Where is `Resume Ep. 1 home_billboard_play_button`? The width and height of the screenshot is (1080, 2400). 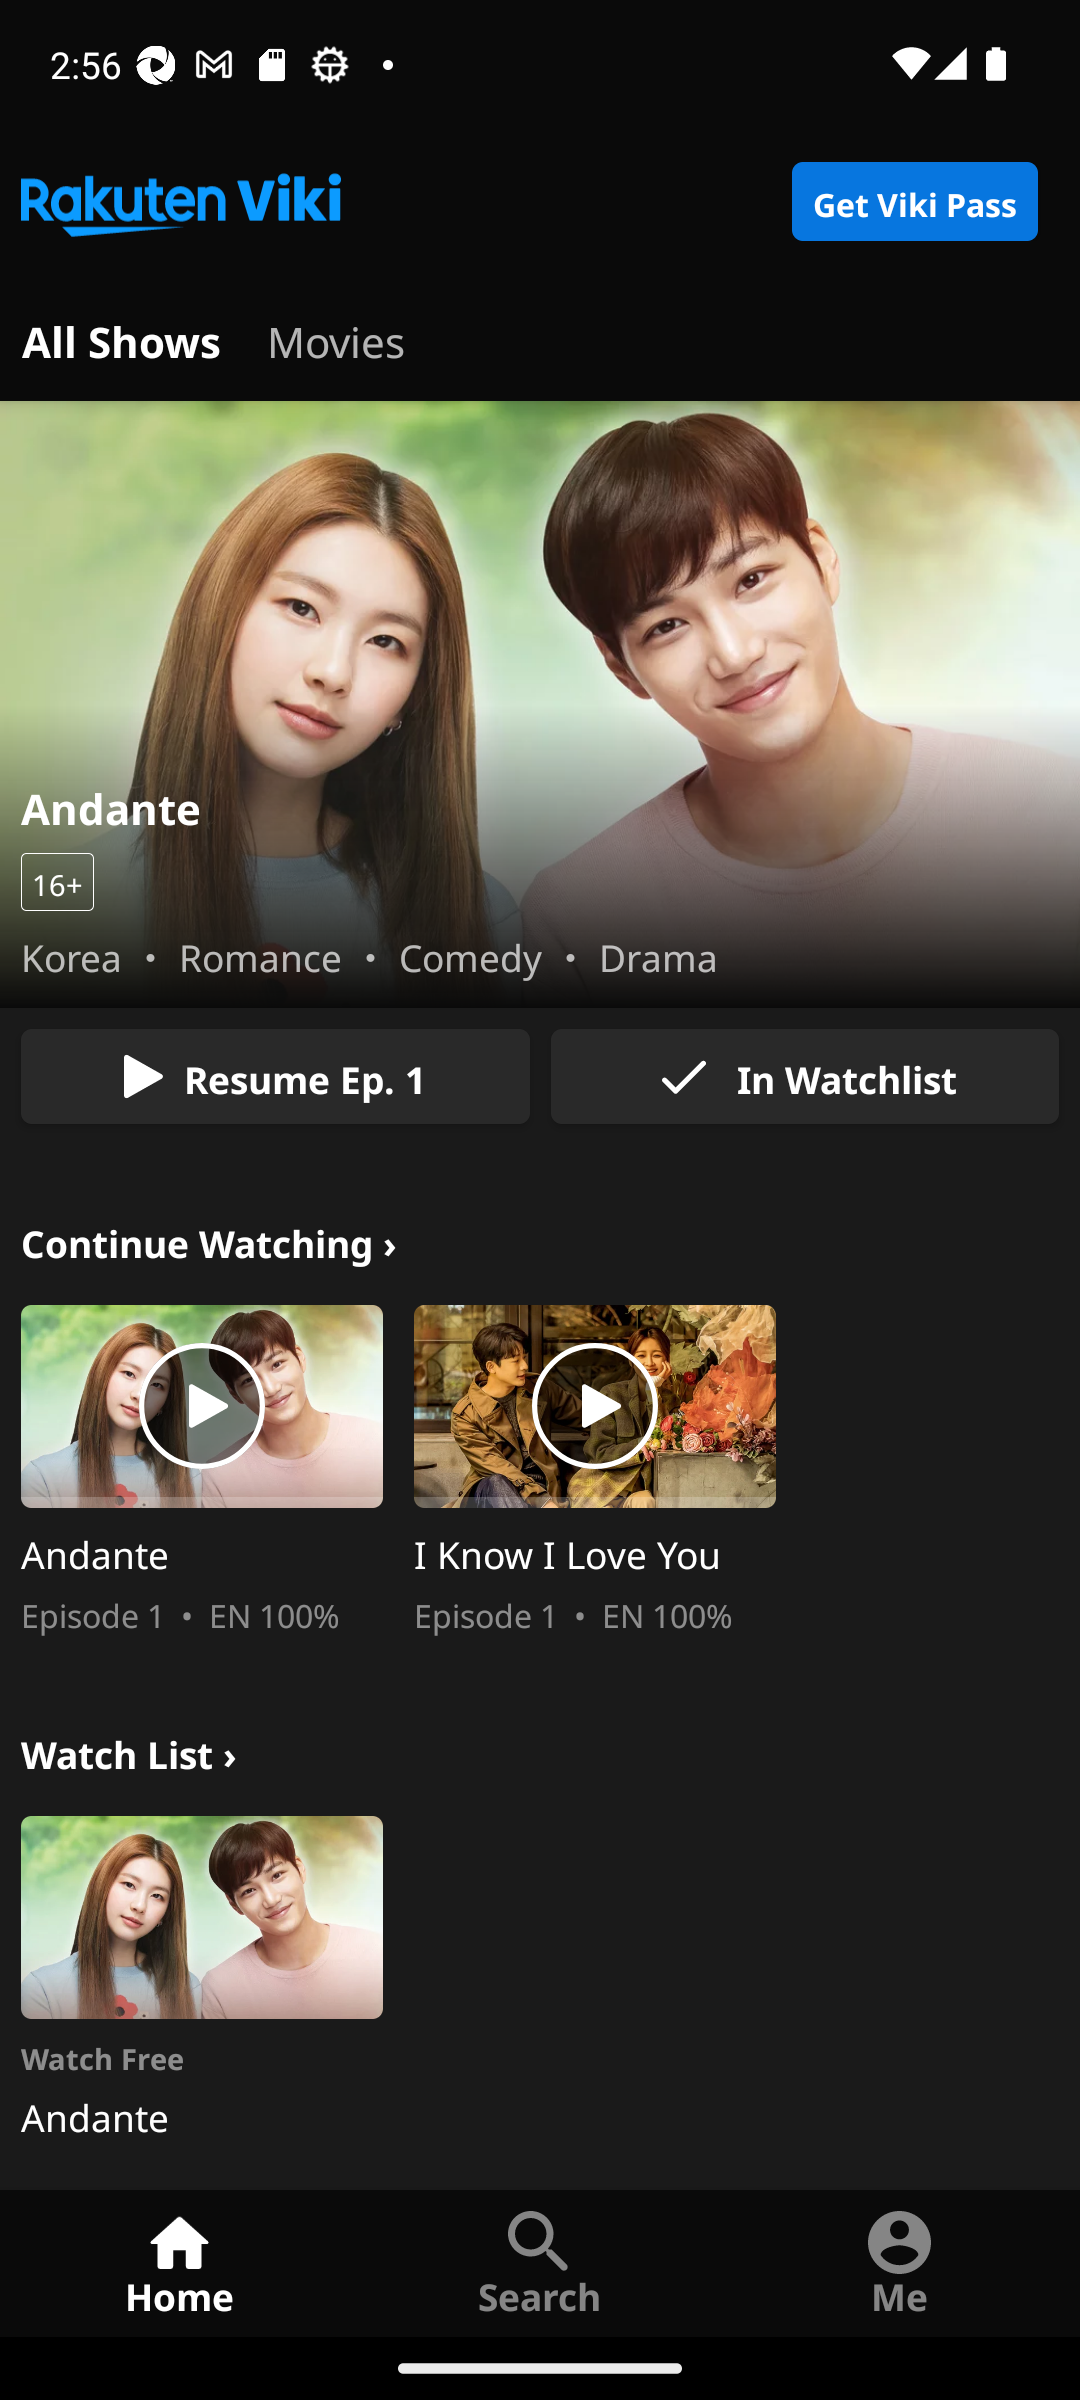
Resume Ep. 1 home_billboard_play_button is located at coordinates (275, 1076).